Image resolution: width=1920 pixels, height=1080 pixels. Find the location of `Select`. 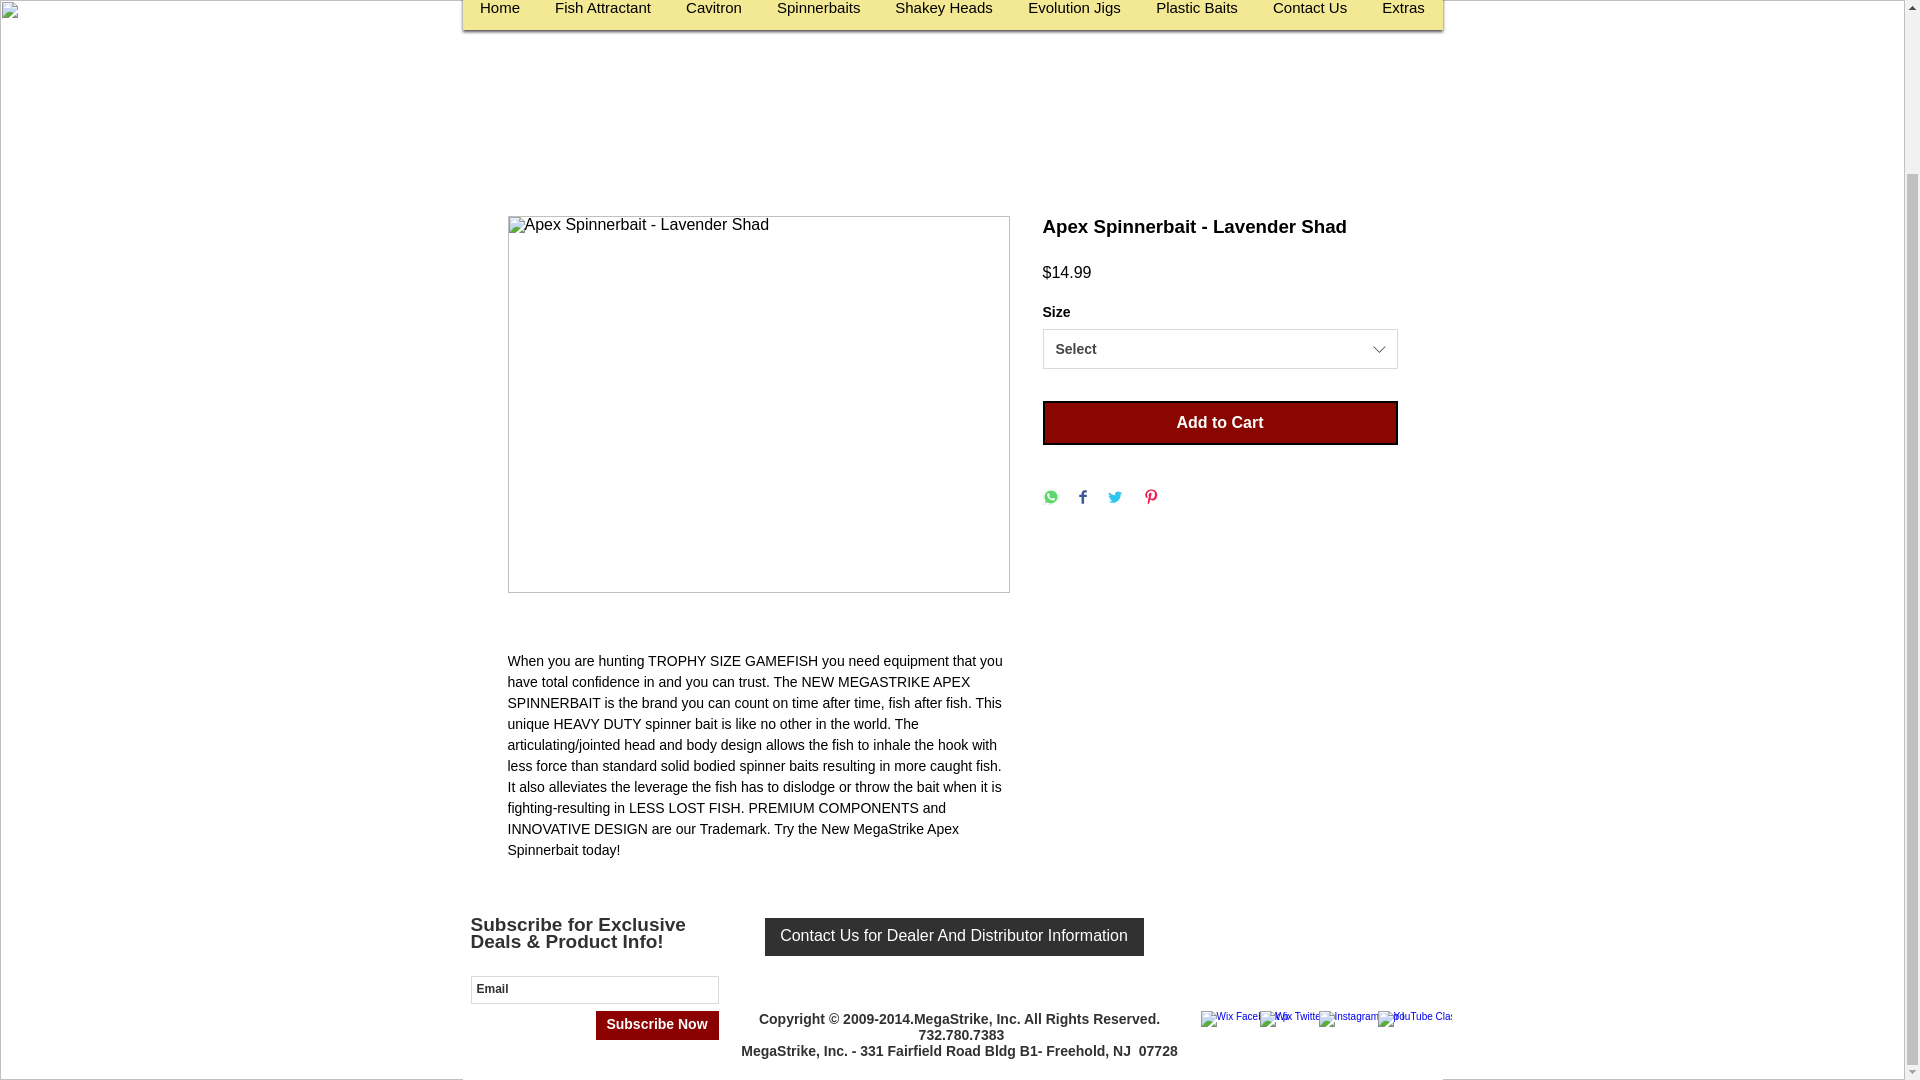

Select is located at coordinates (1220, 349).